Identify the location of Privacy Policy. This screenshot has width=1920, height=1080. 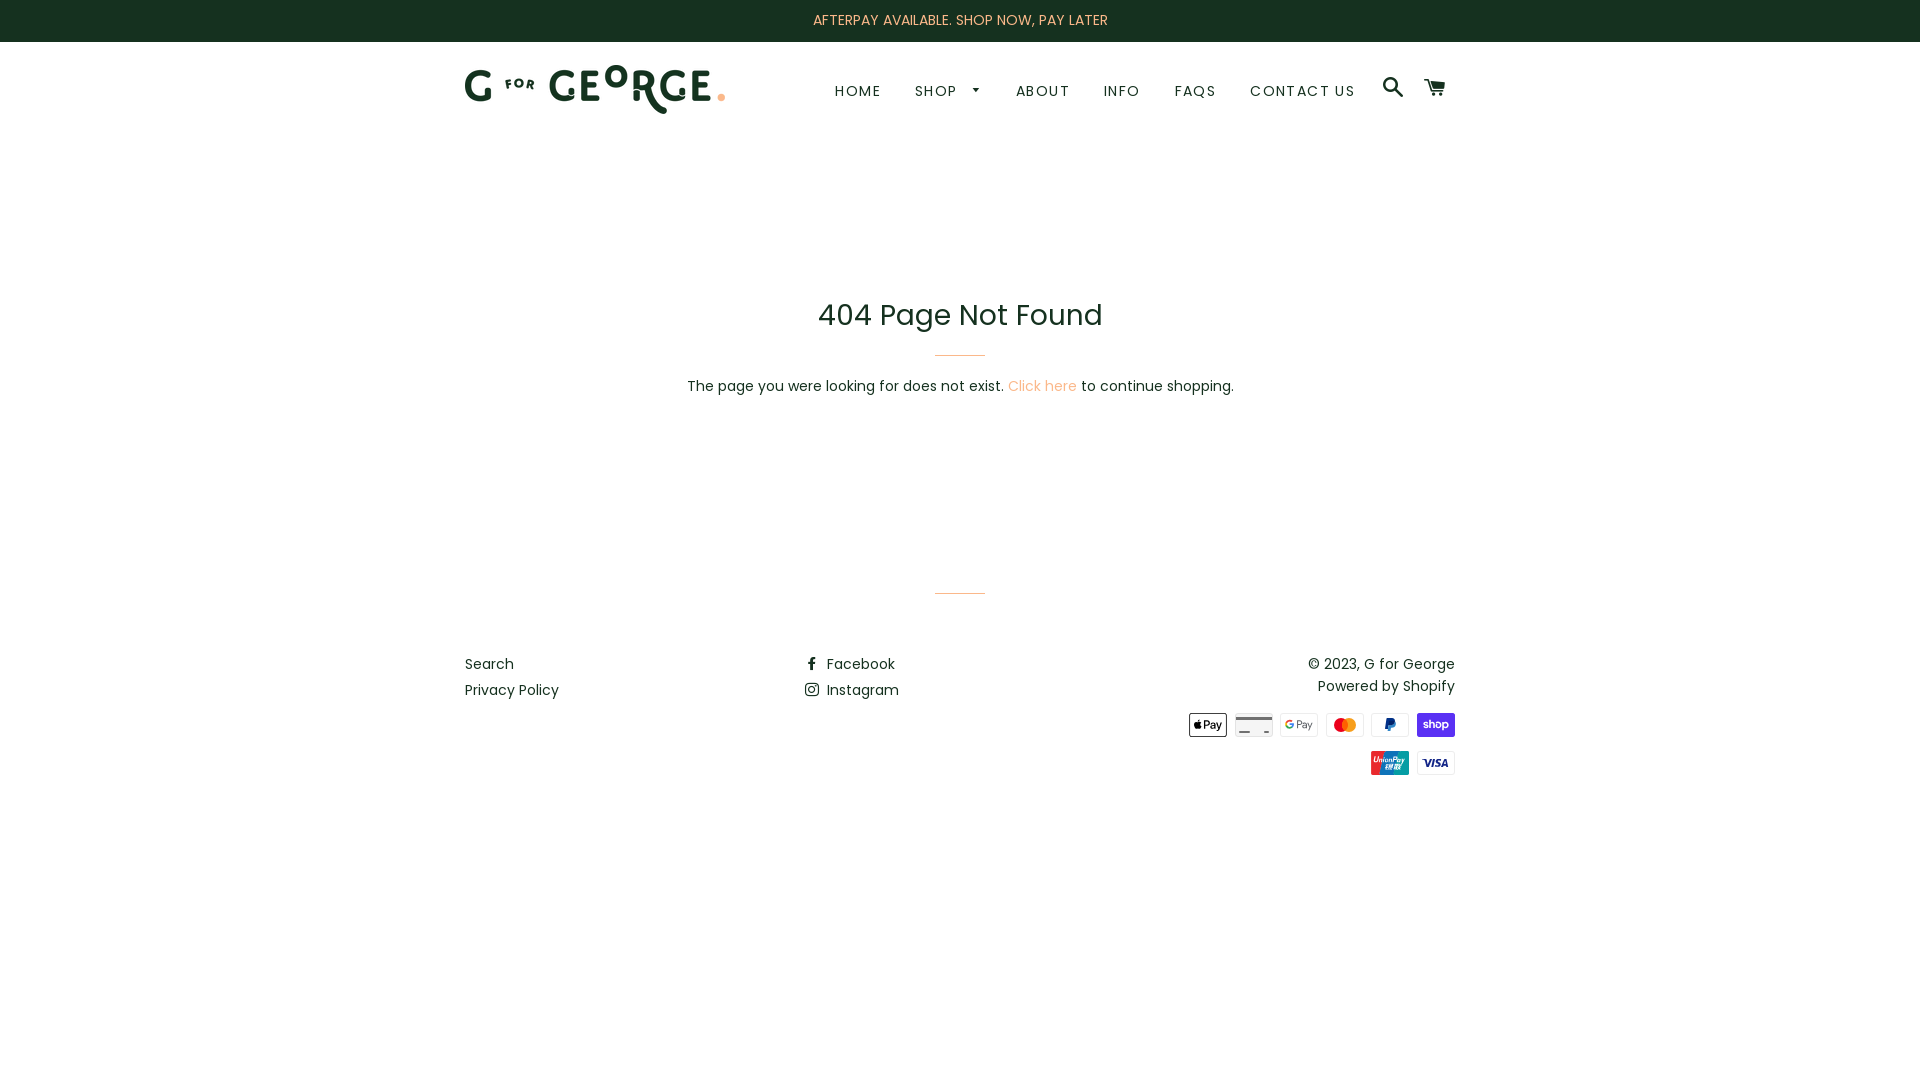
(512, 690).